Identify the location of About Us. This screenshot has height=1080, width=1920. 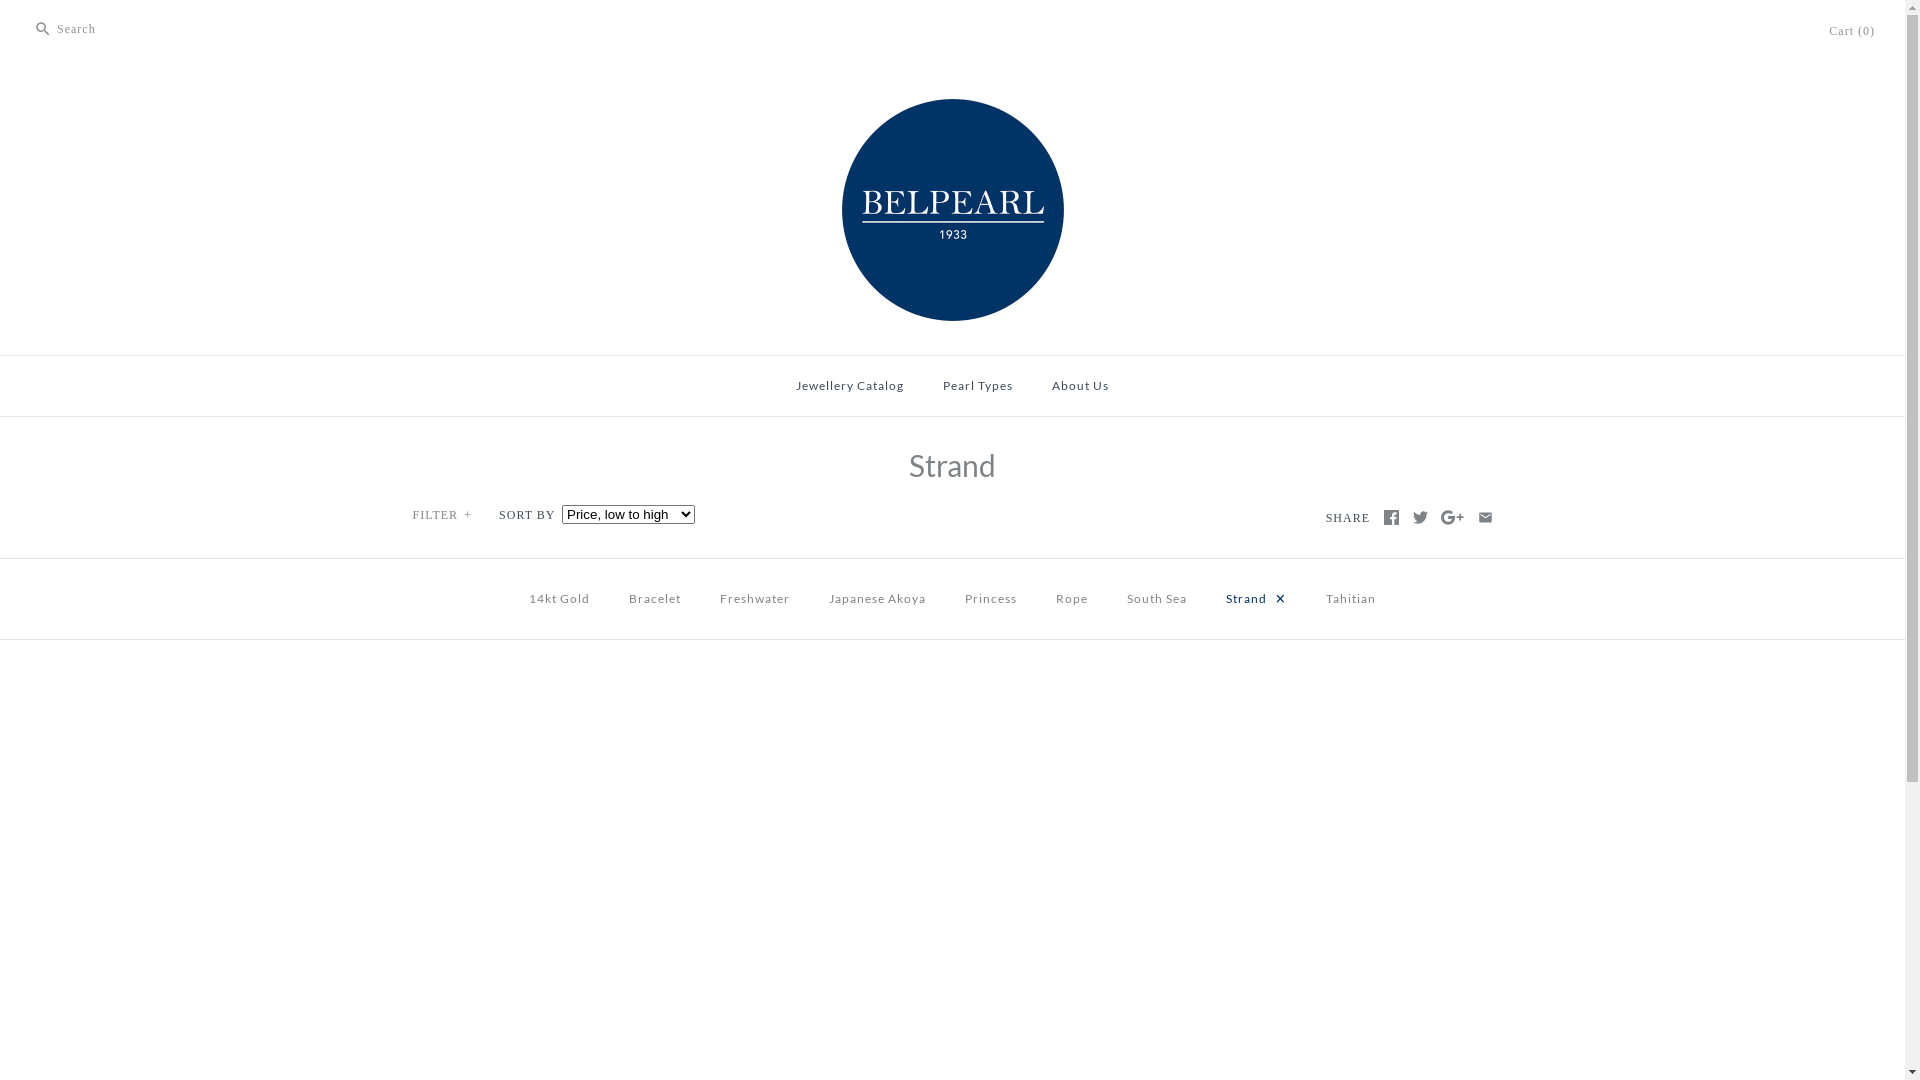
(1080, 386).